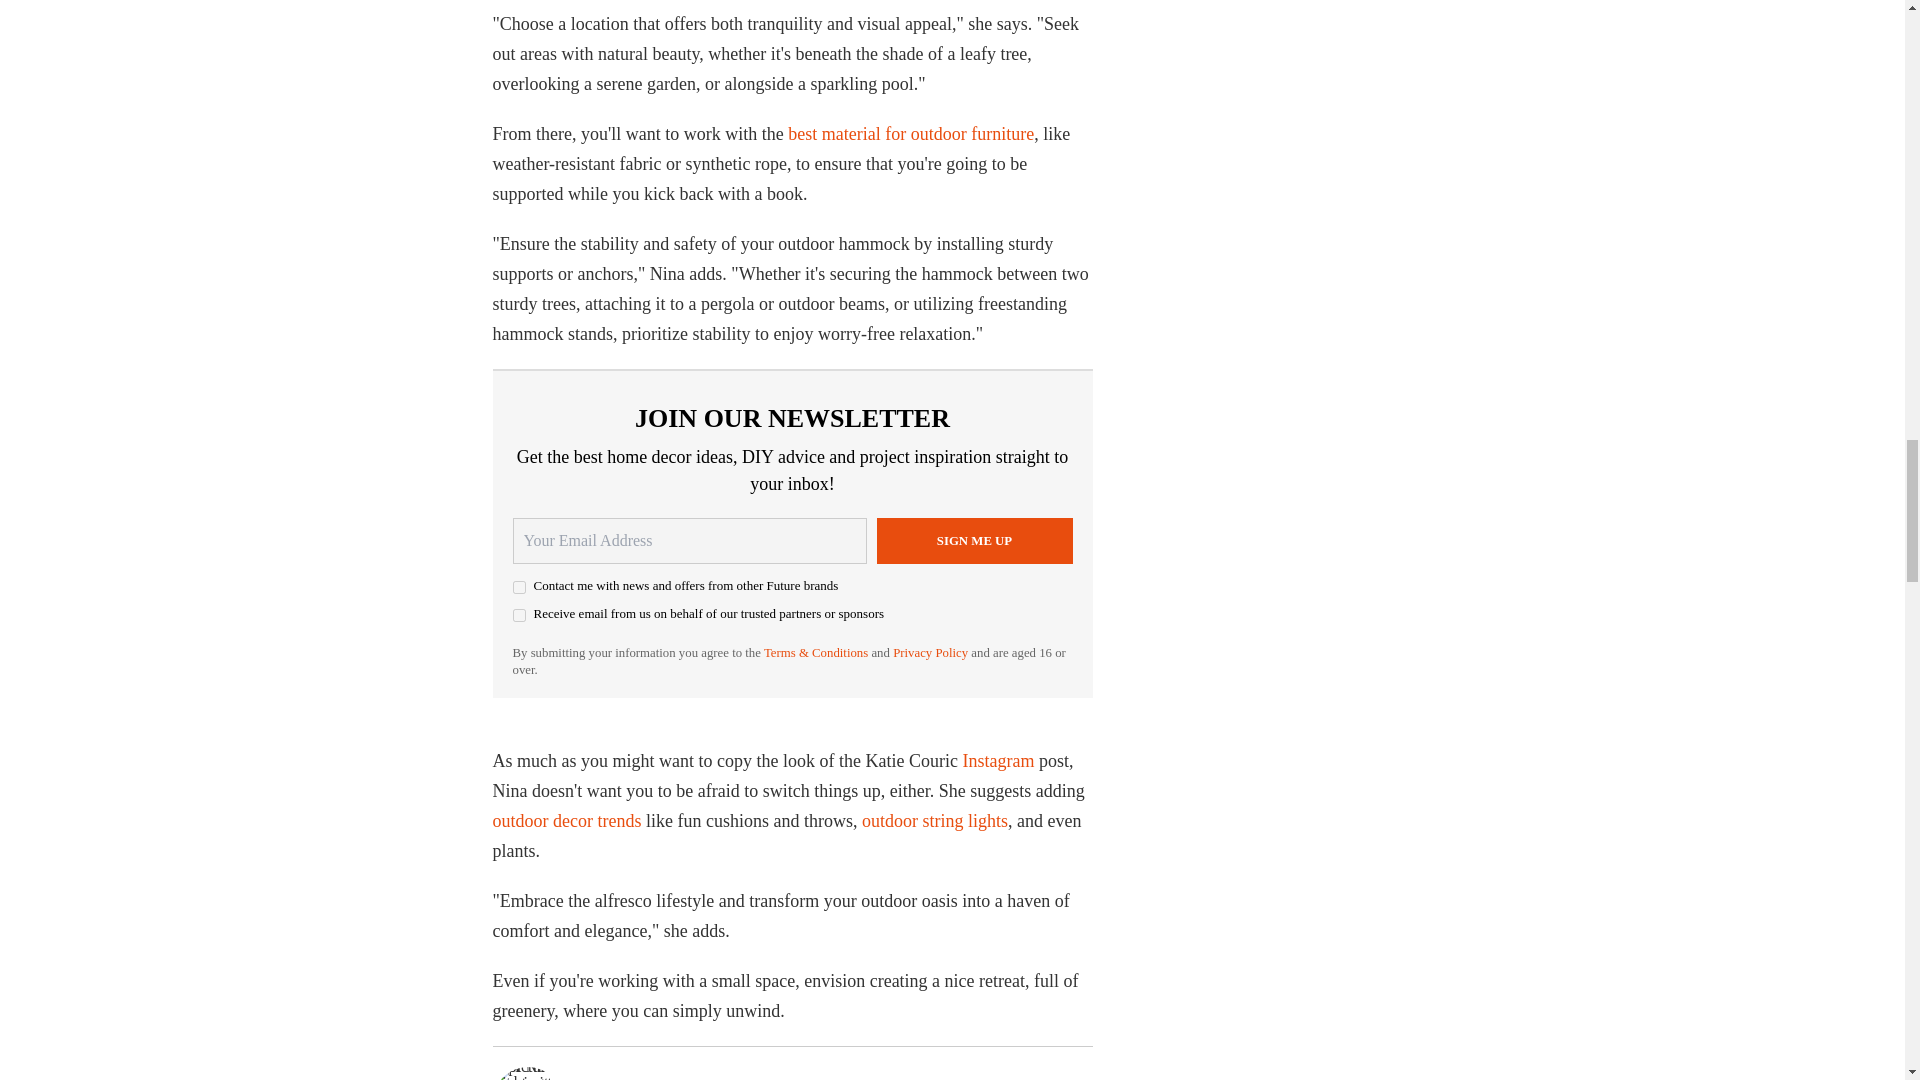 This screenshot has width=1920, height=1080. What do you see at coordinates (973, 540) in the screenshot?
I see `Sign me up` at bounding box center [973, 540].